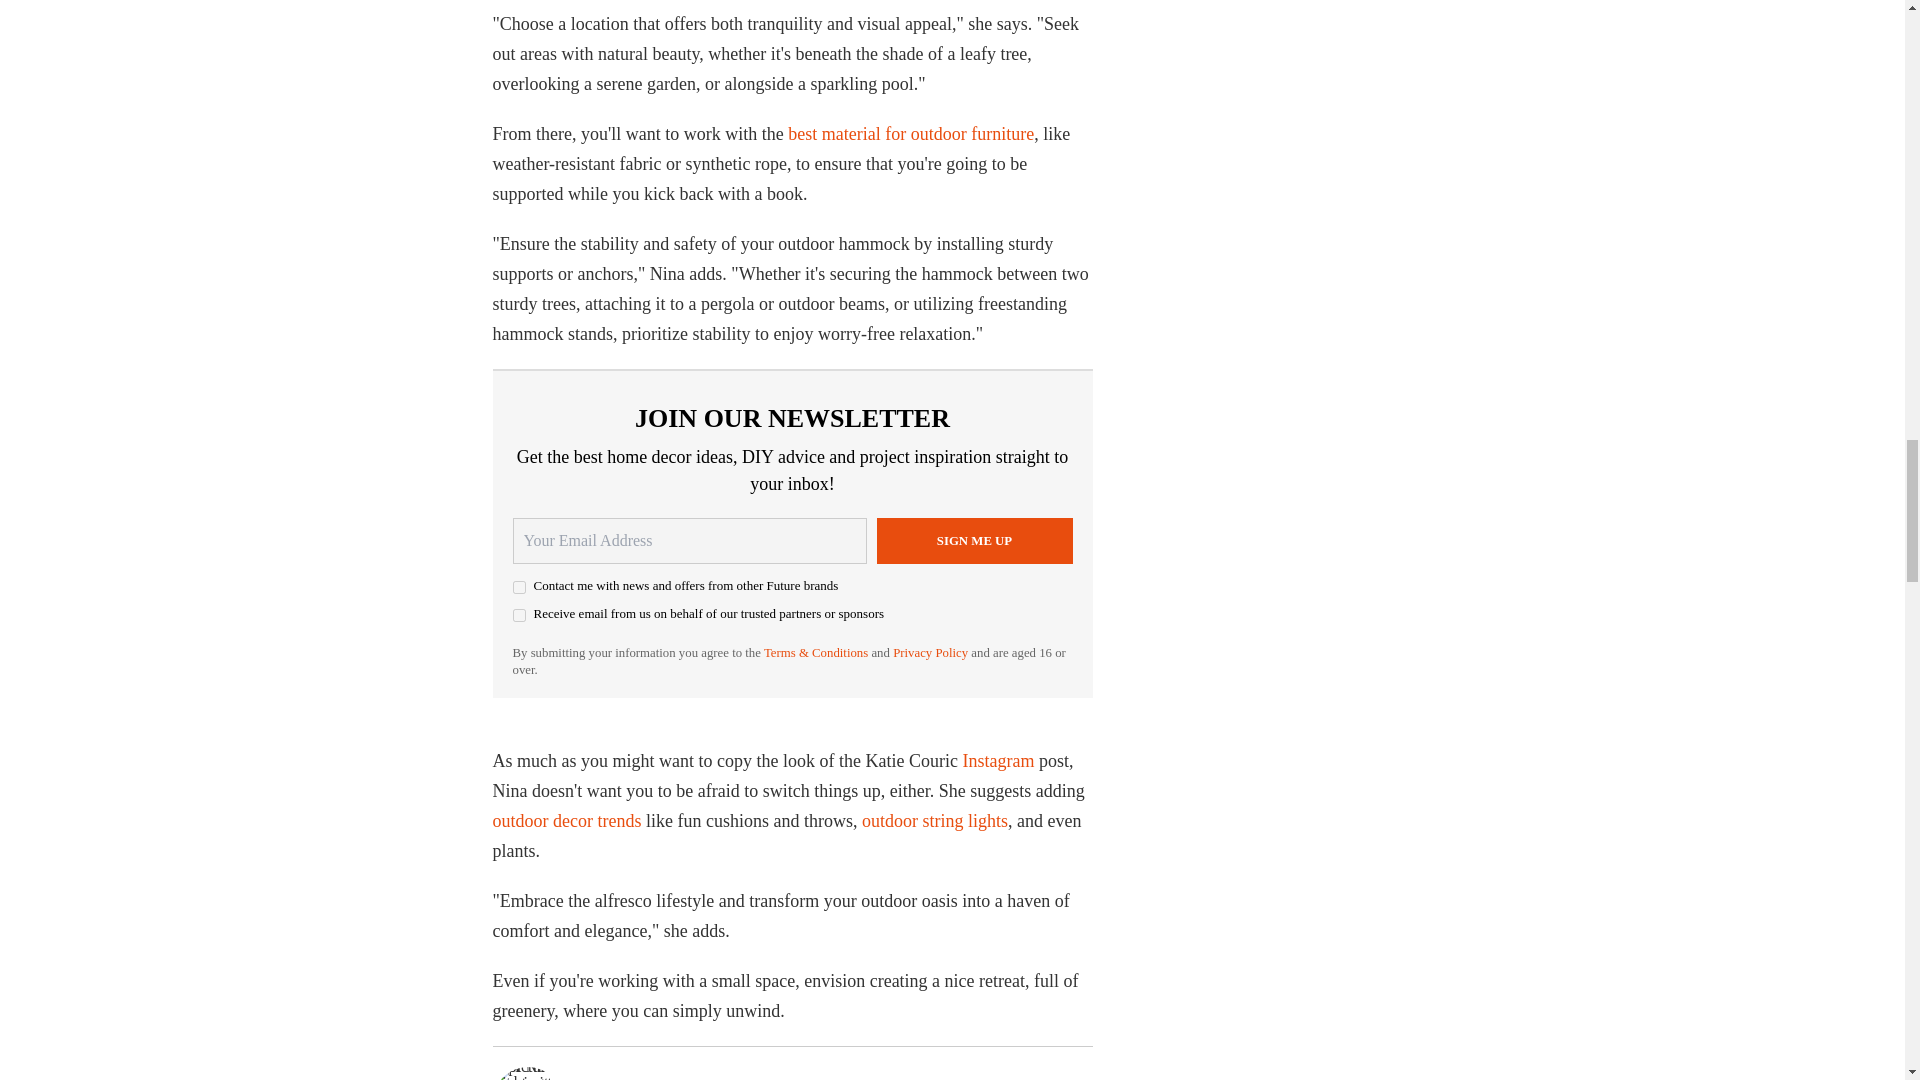 This screenshot has width=1920, height=1080. What do you see at coordinates (973, 540) in the screenshot?
I see `Sign me up` at bounding box center [973, 540].